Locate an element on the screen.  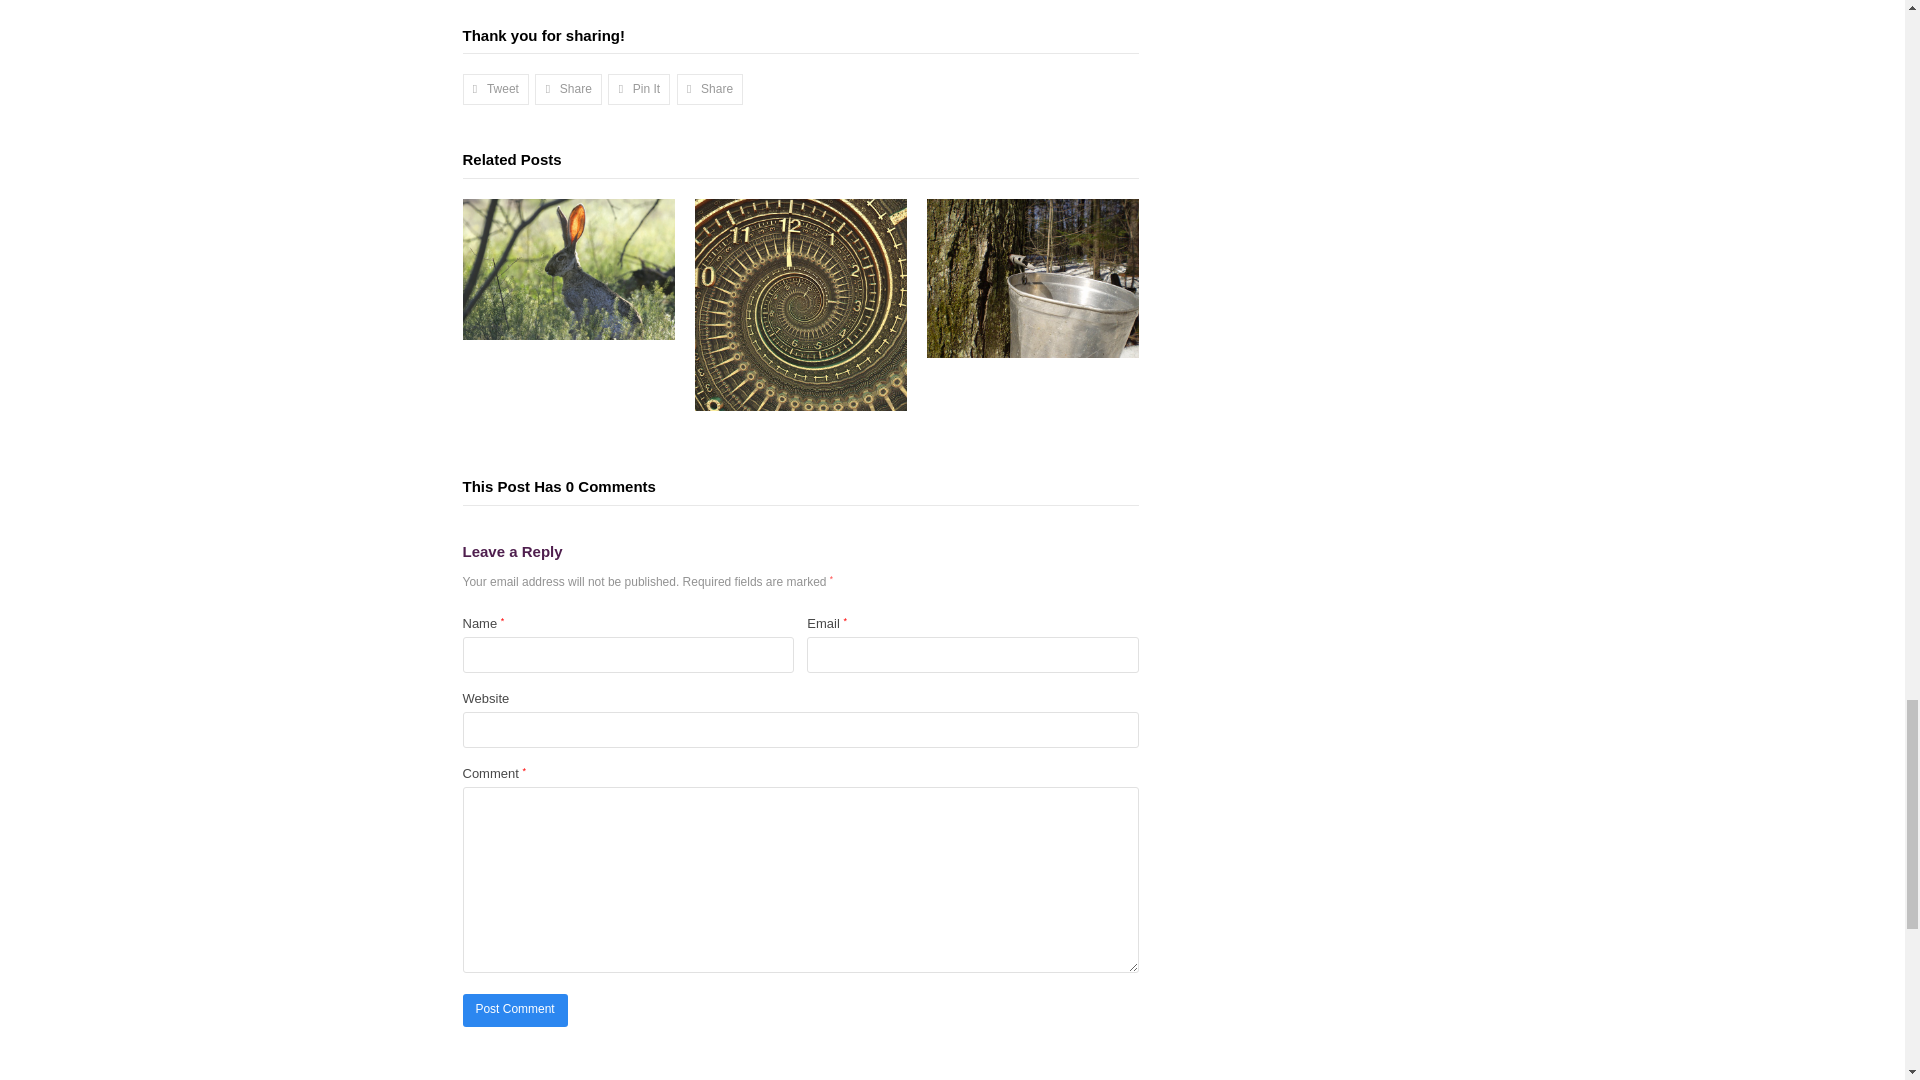
Tapping into Joy is located at coordinates (1032, 278).